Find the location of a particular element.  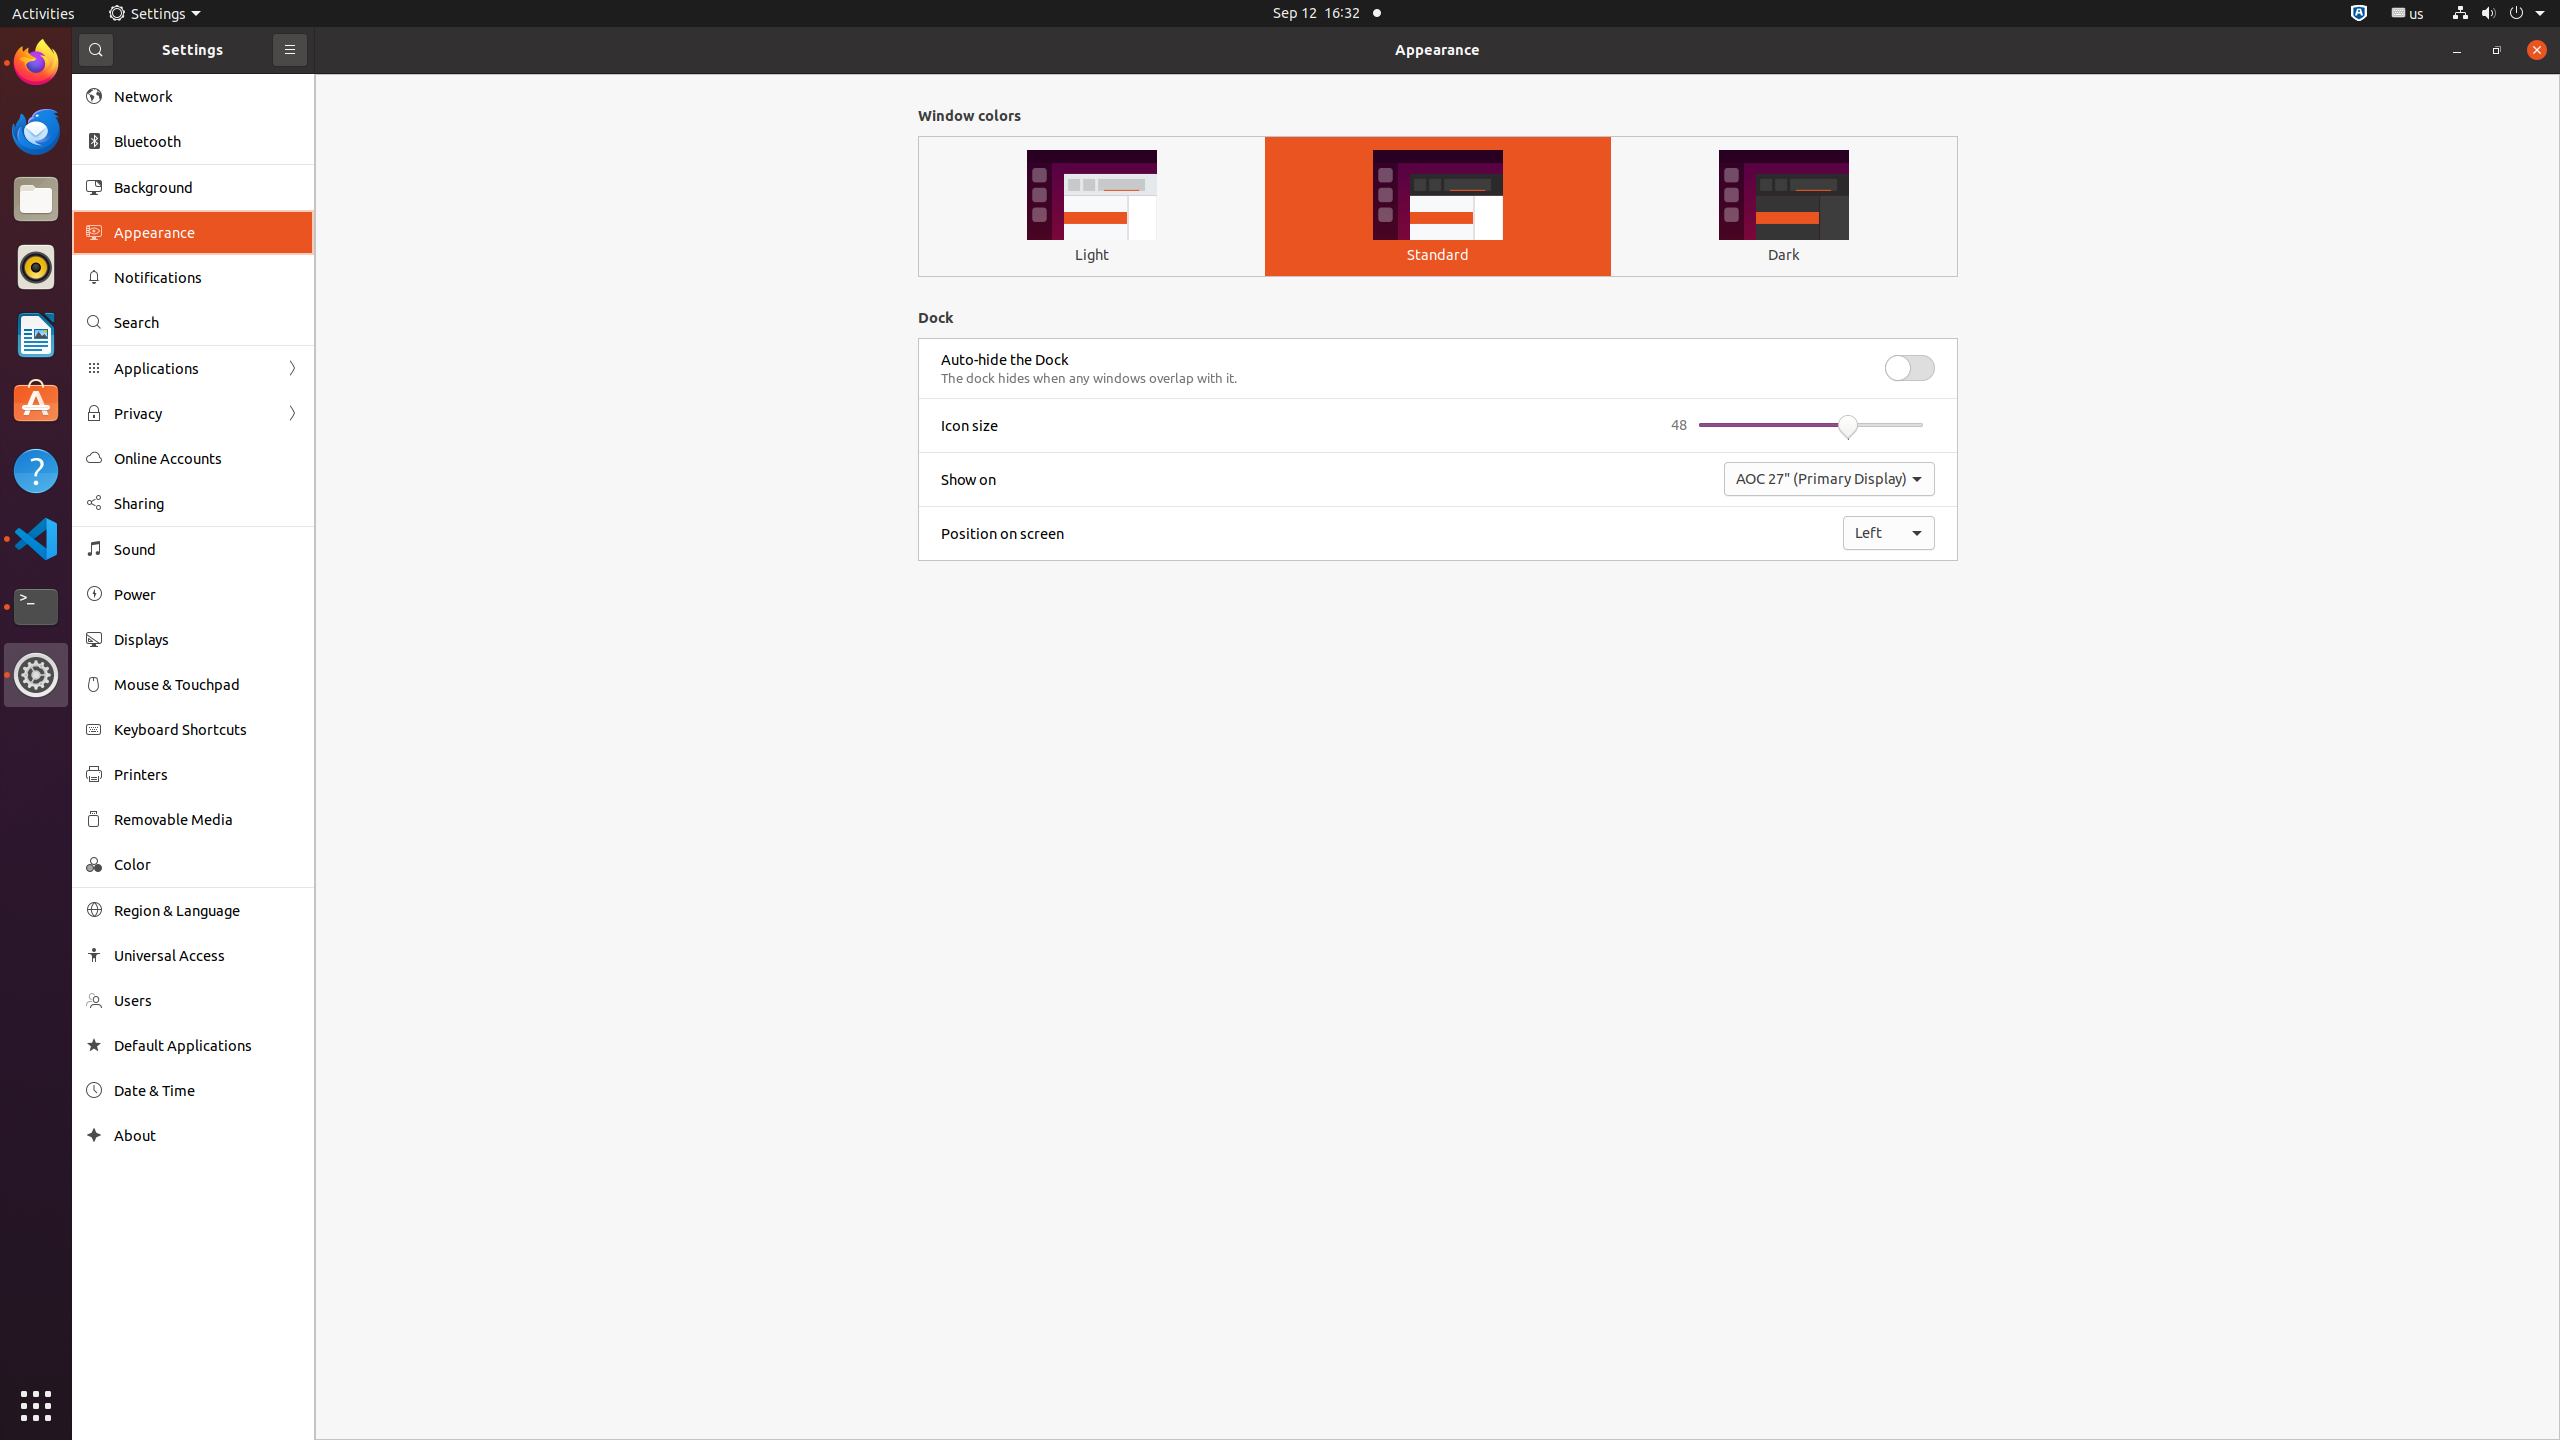

Show on is located at coordinates (968, 480).